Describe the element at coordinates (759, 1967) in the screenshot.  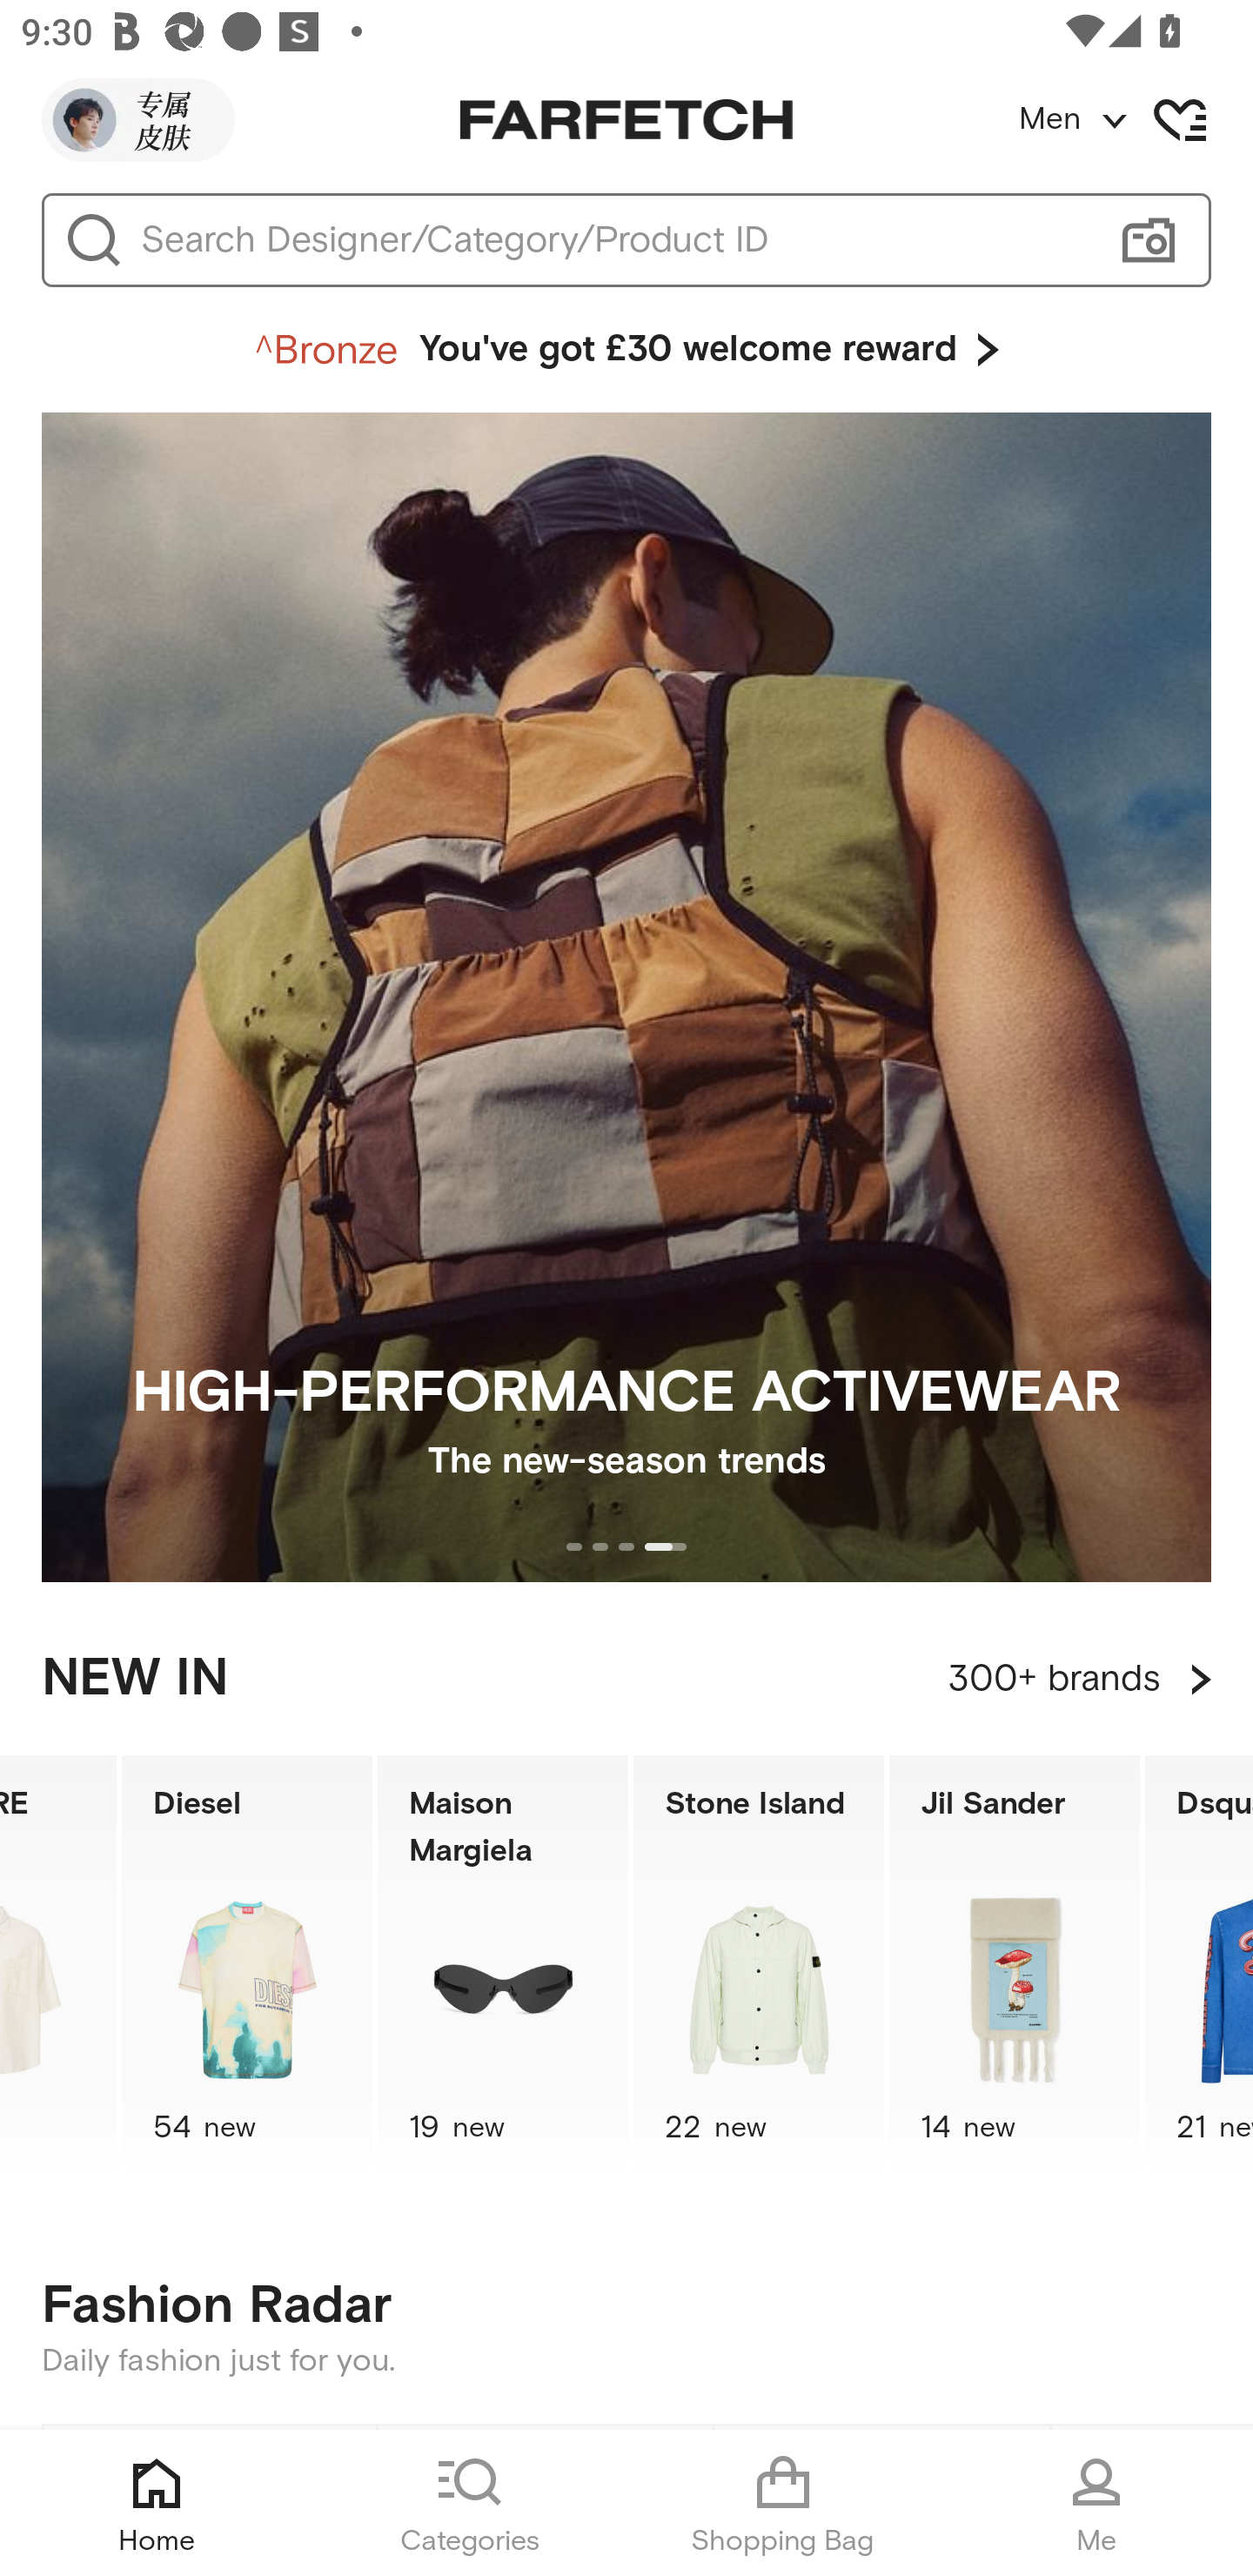
I see `Stone Island 22  new` at that location.